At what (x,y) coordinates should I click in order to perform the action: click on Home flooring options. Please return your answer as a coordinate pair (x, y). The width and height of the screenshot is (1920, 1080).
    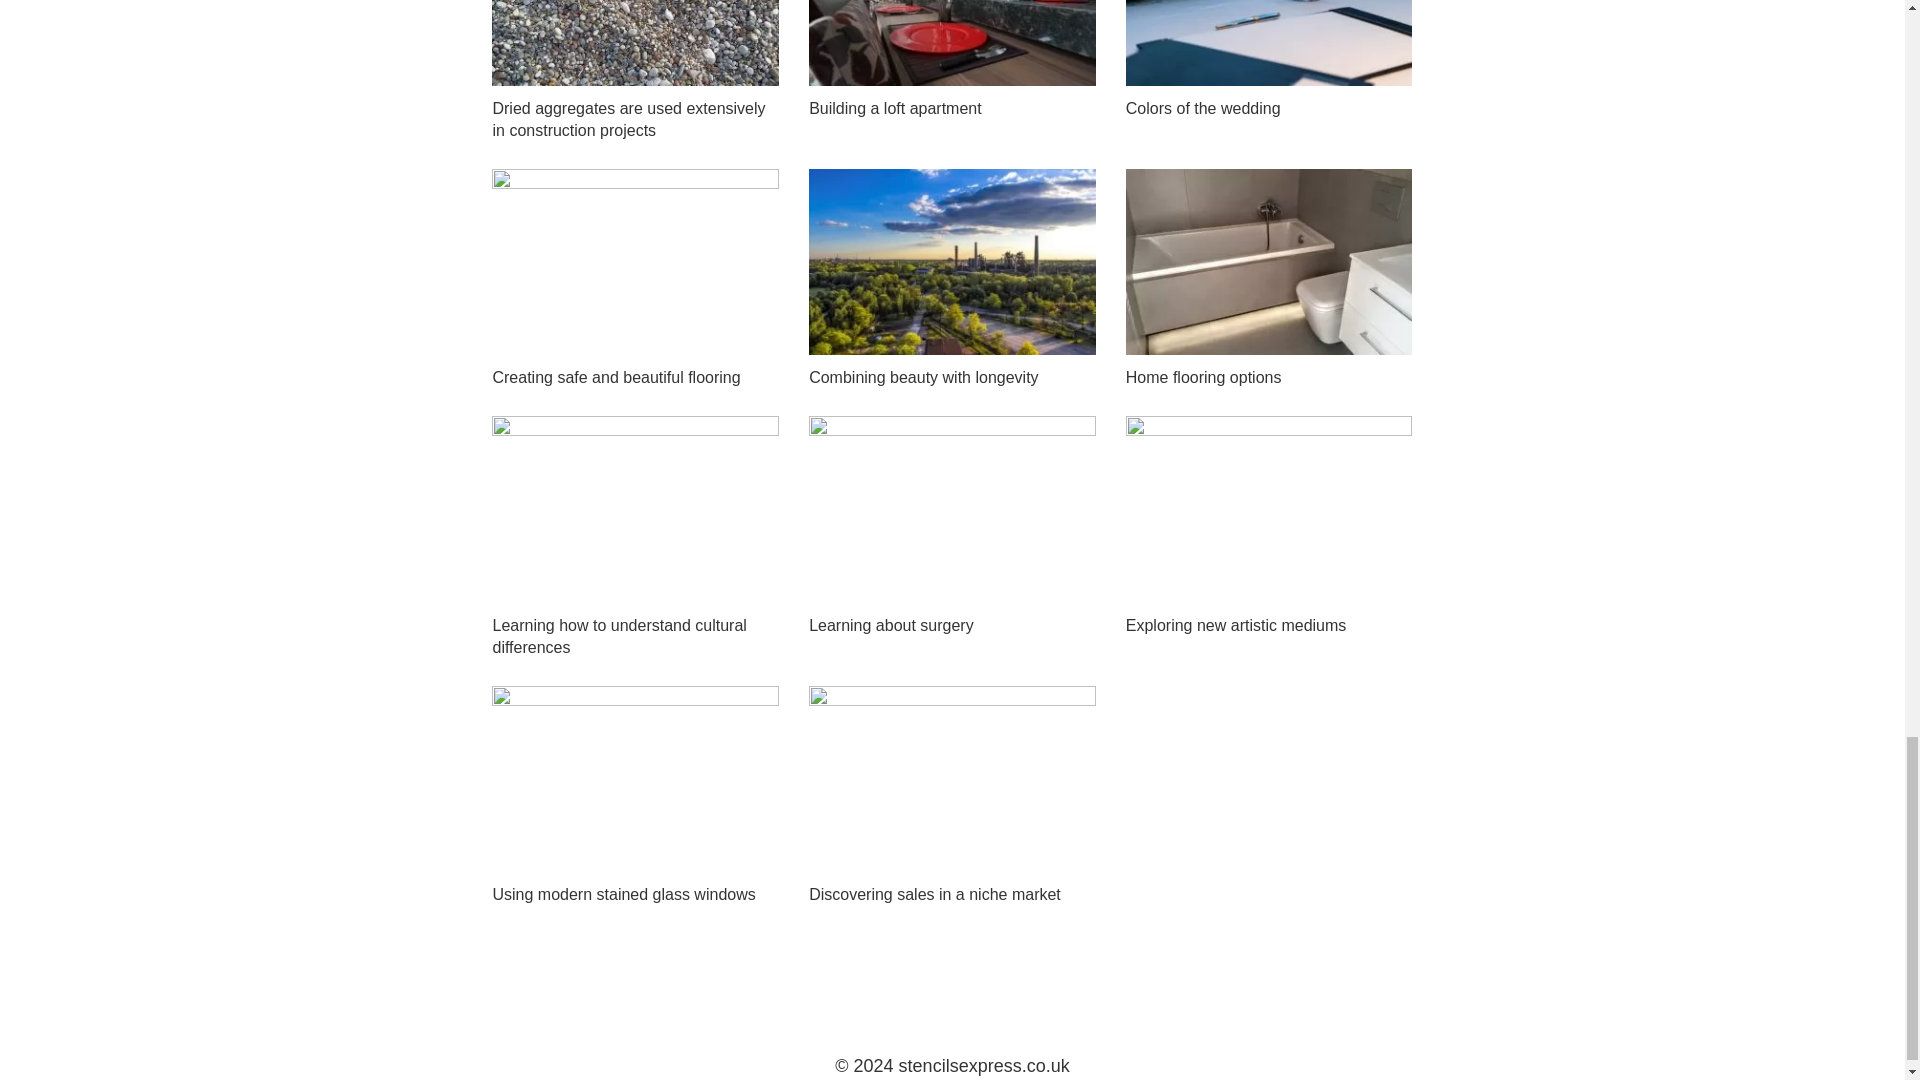
    Looking at the image, I should click on (1204, 377).